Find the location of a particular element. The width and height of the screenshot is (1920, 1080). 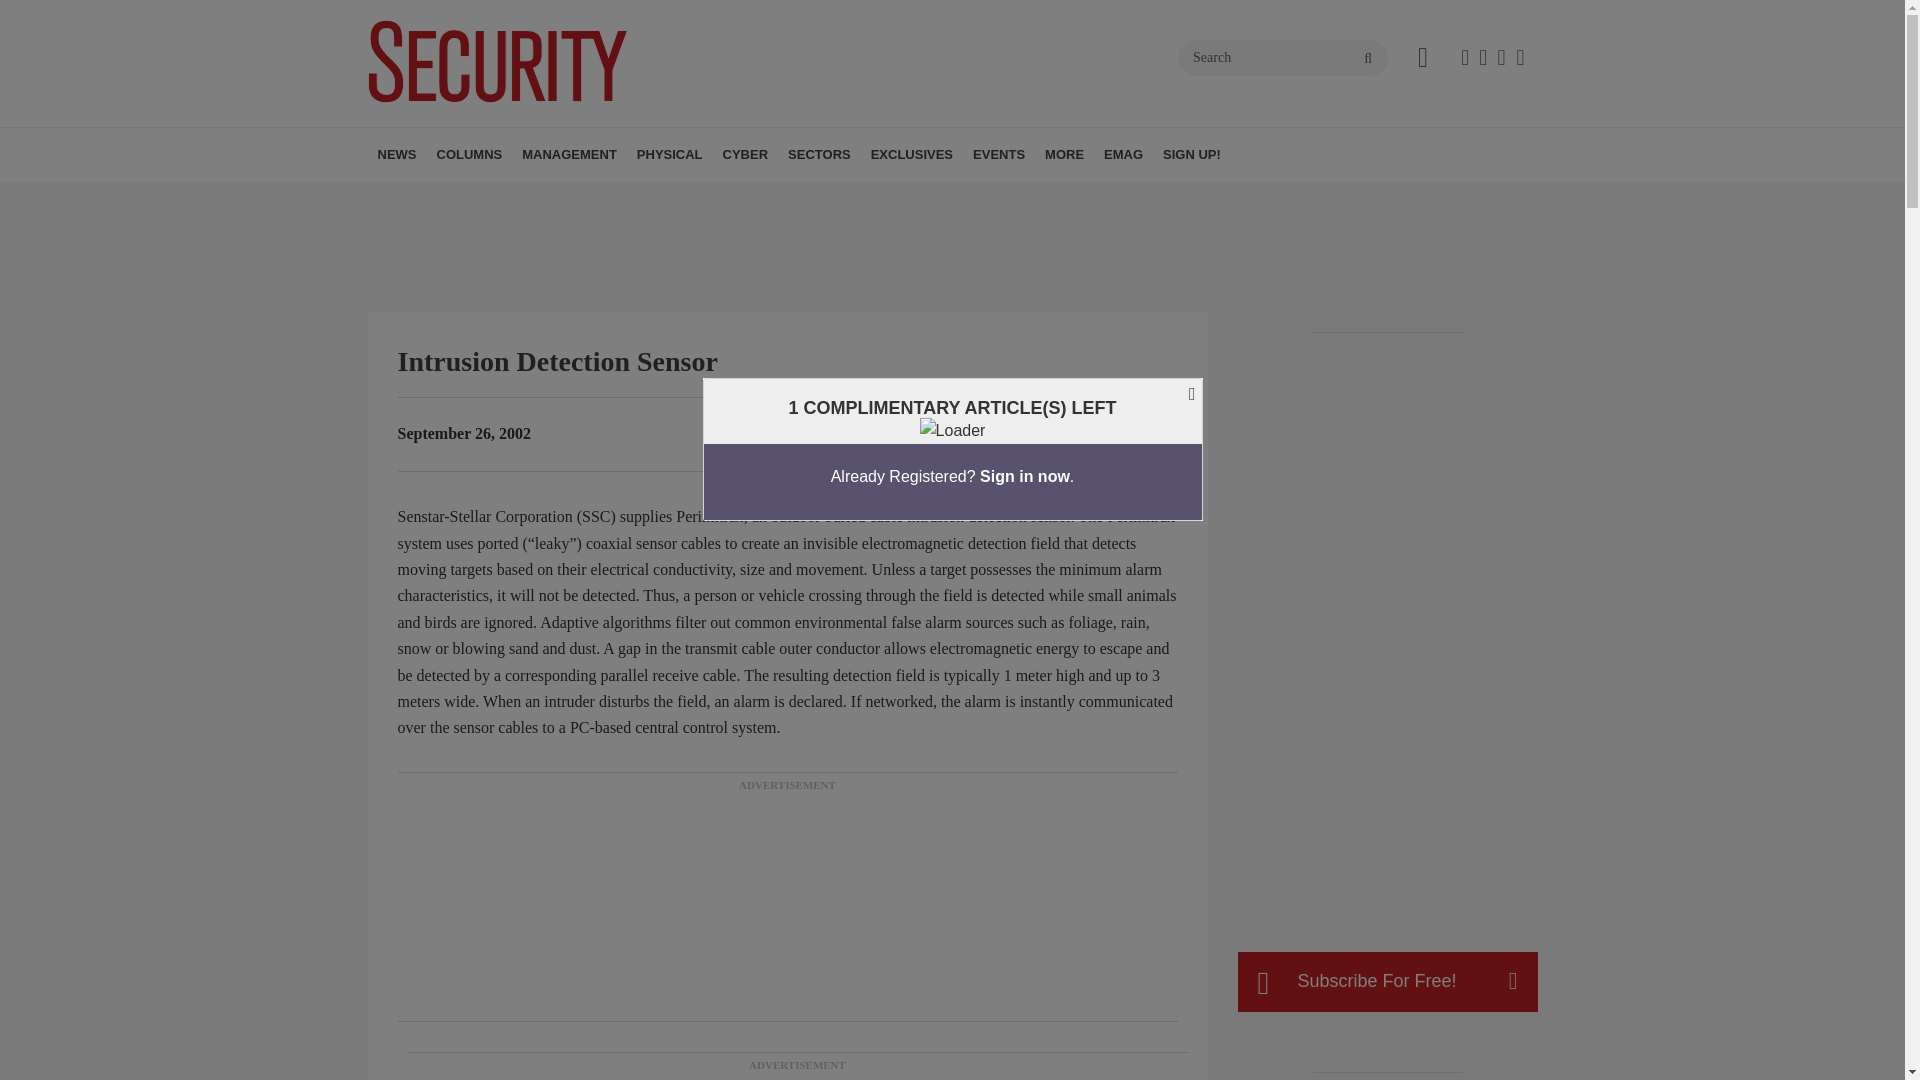

SECTORS is located at coordinates (818, 155).